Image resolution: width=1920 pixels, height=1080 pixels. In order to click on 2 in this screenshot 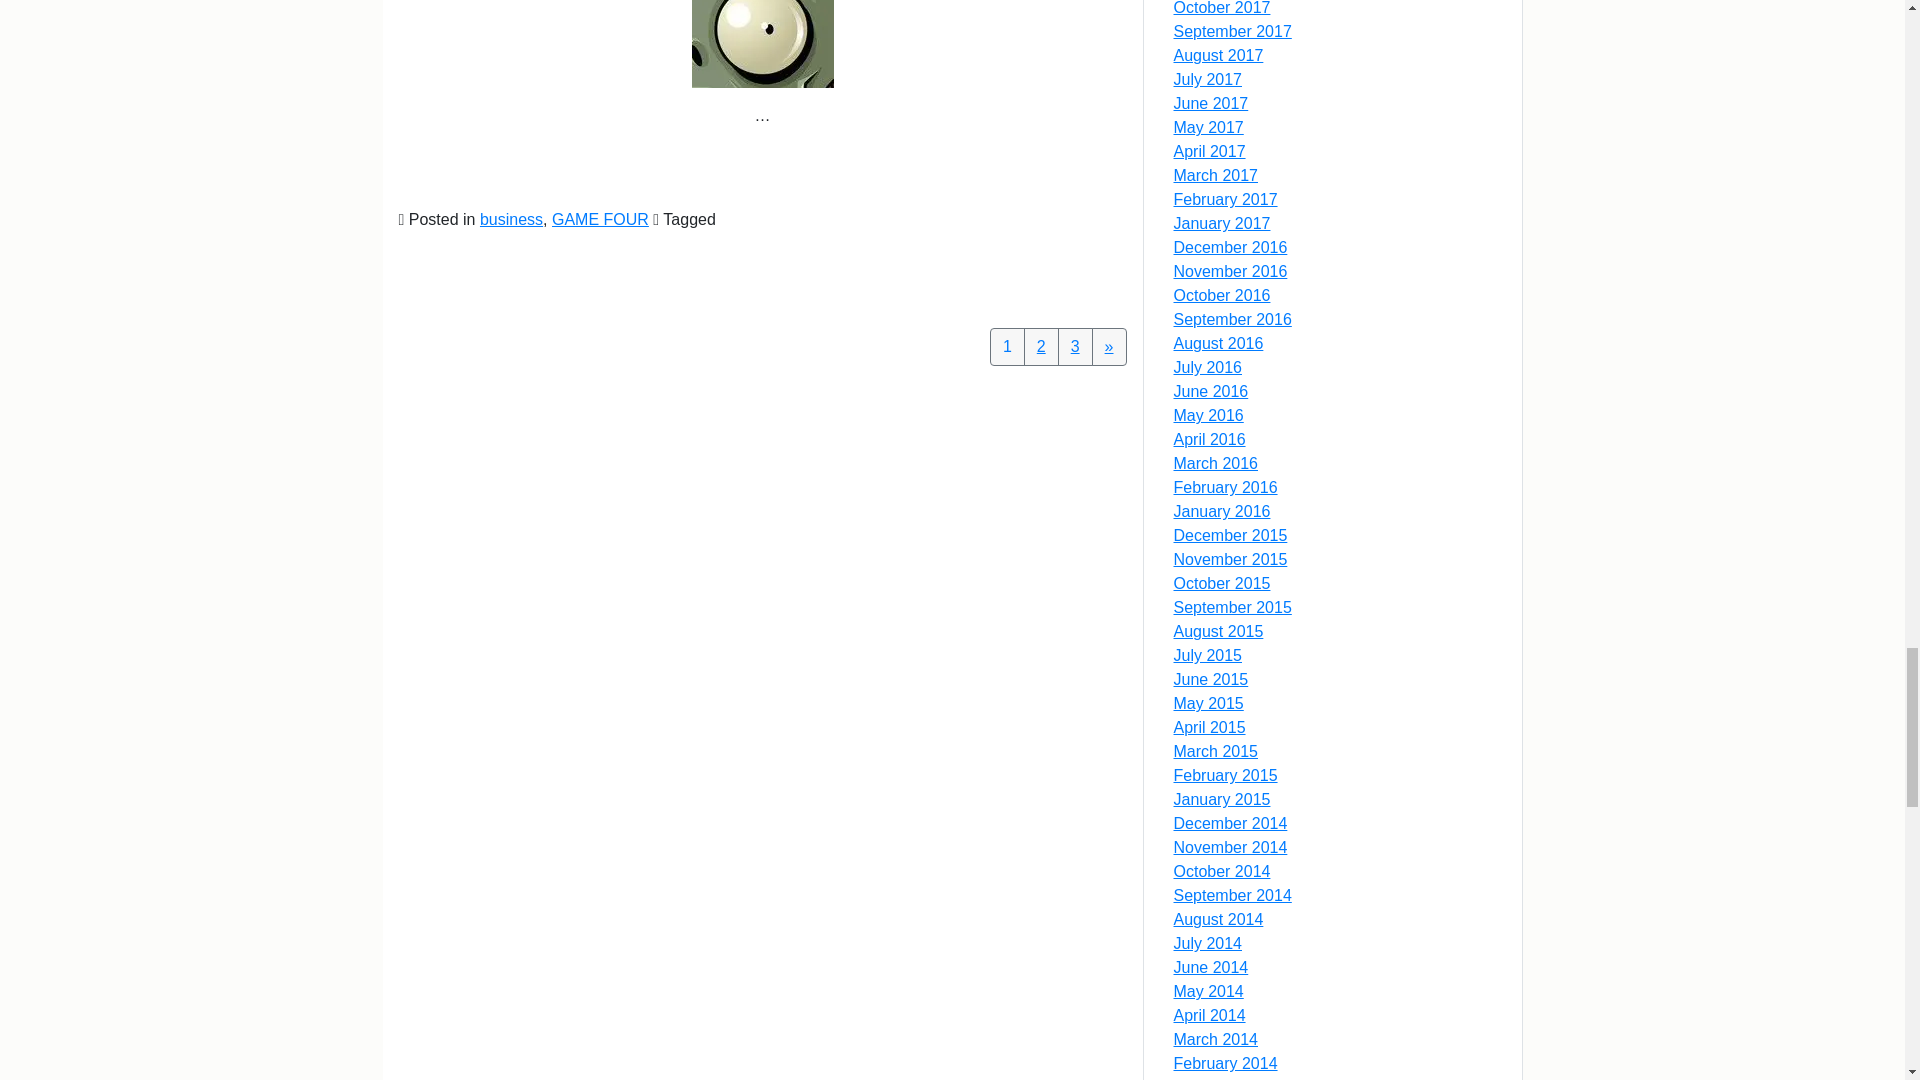, I will do `click(1041, 347)`.